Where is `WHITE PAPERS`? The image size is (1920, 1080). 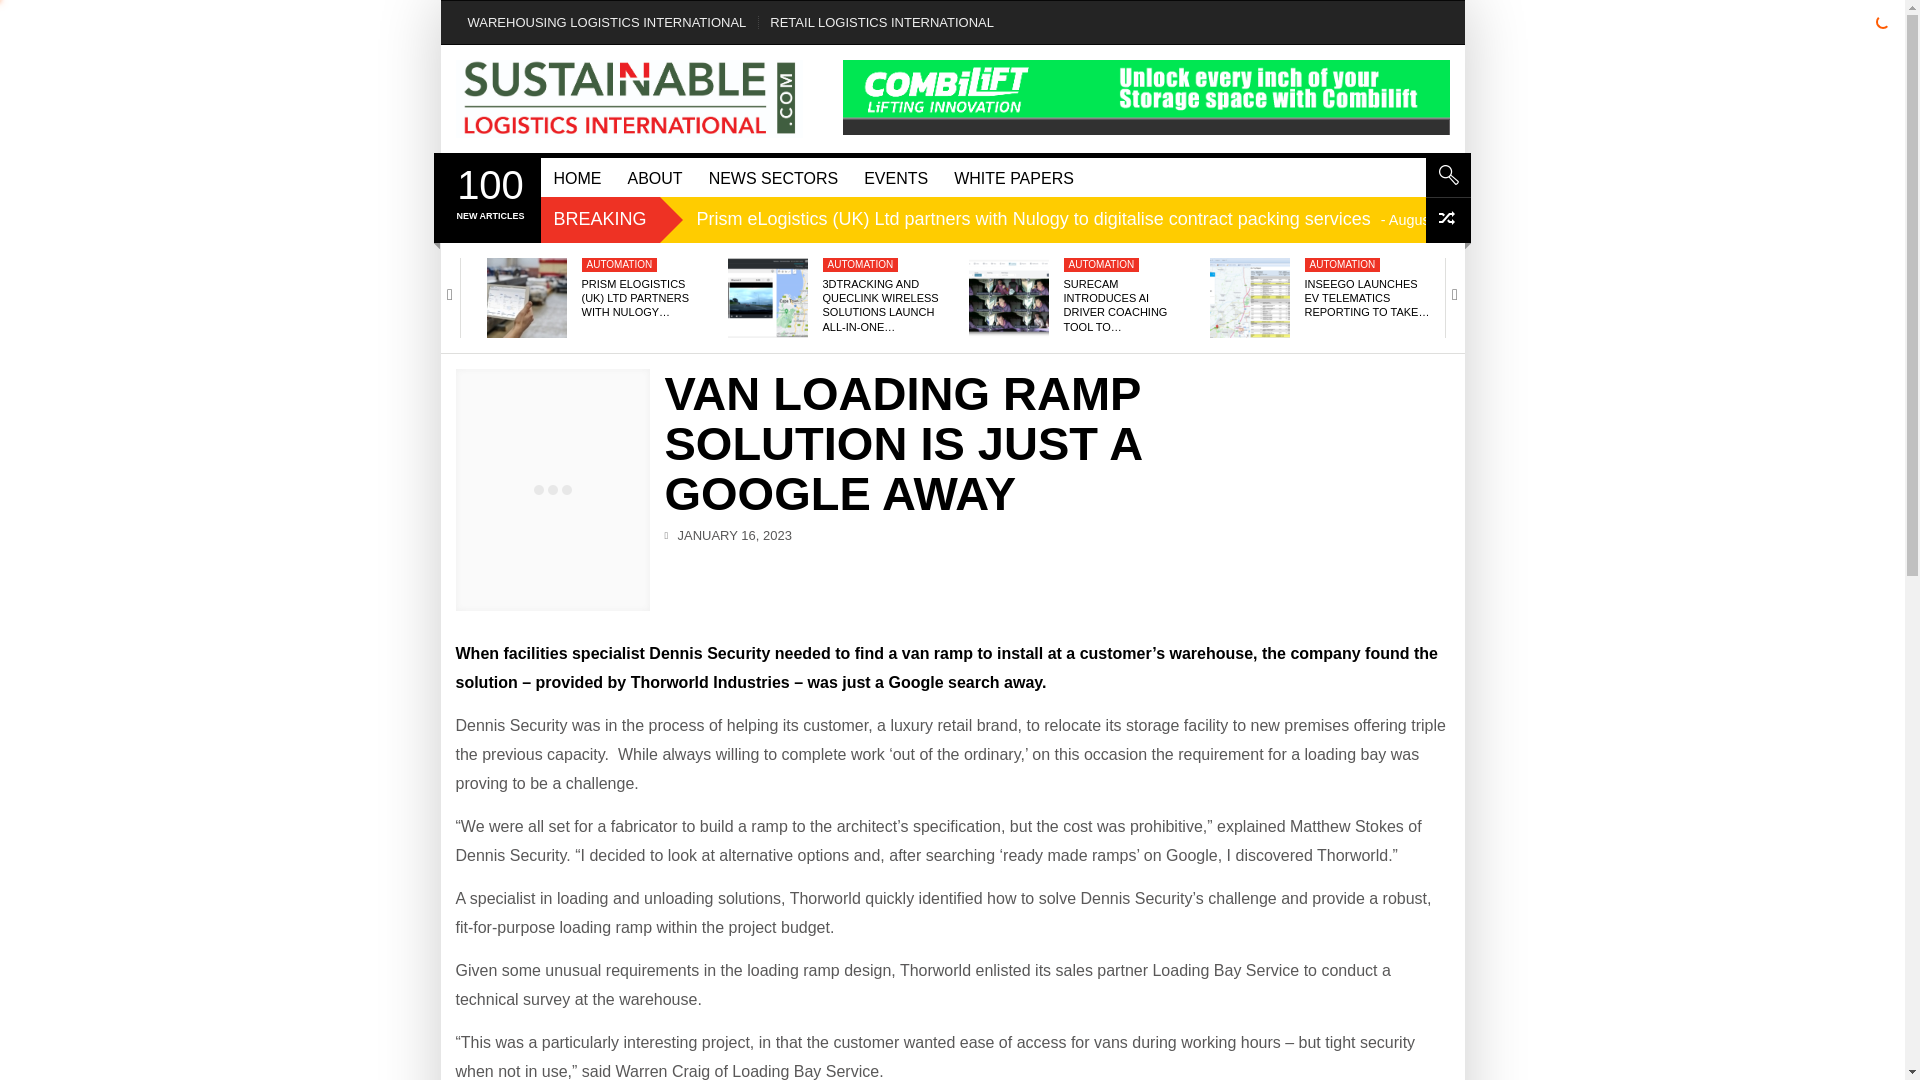
WHITE PAPERS is located at coordinates (895, 176).